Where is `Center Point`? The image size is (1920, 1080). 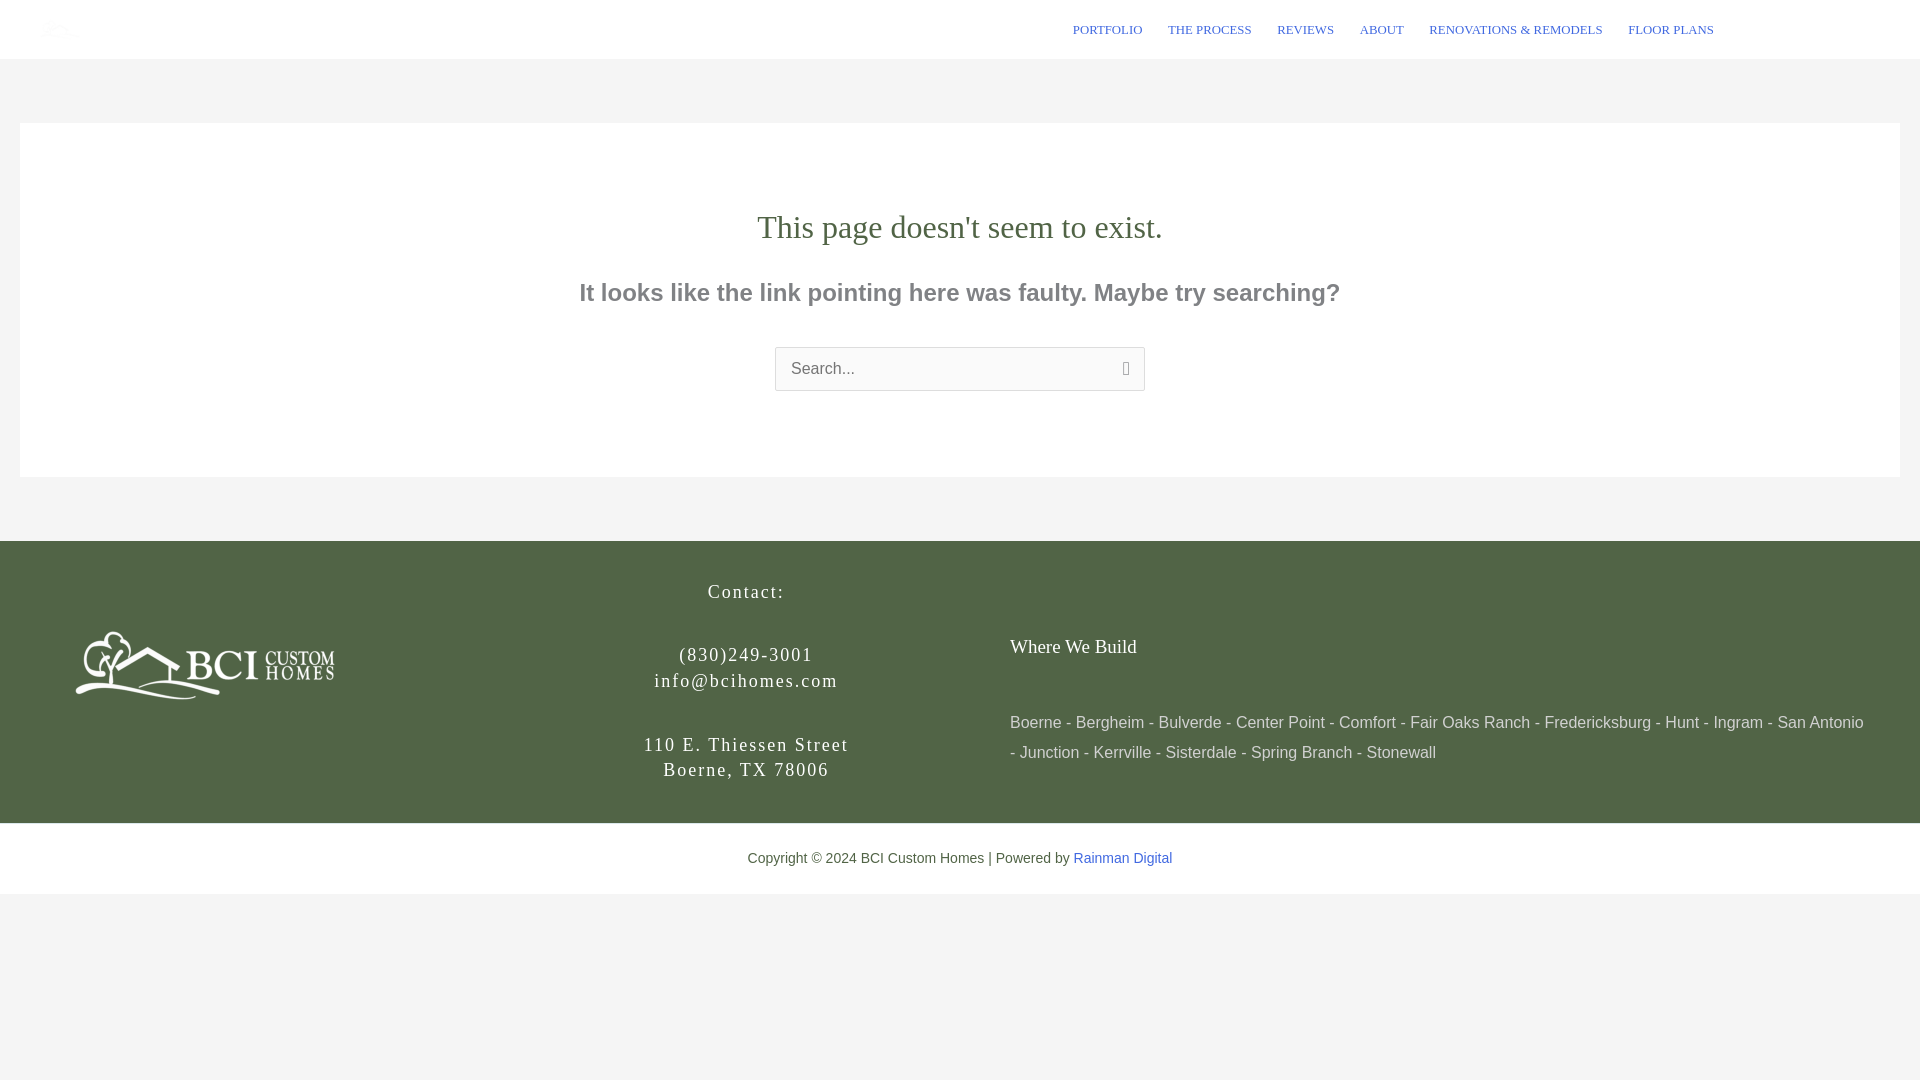 Center Point is located at coordinates (1280, 722).